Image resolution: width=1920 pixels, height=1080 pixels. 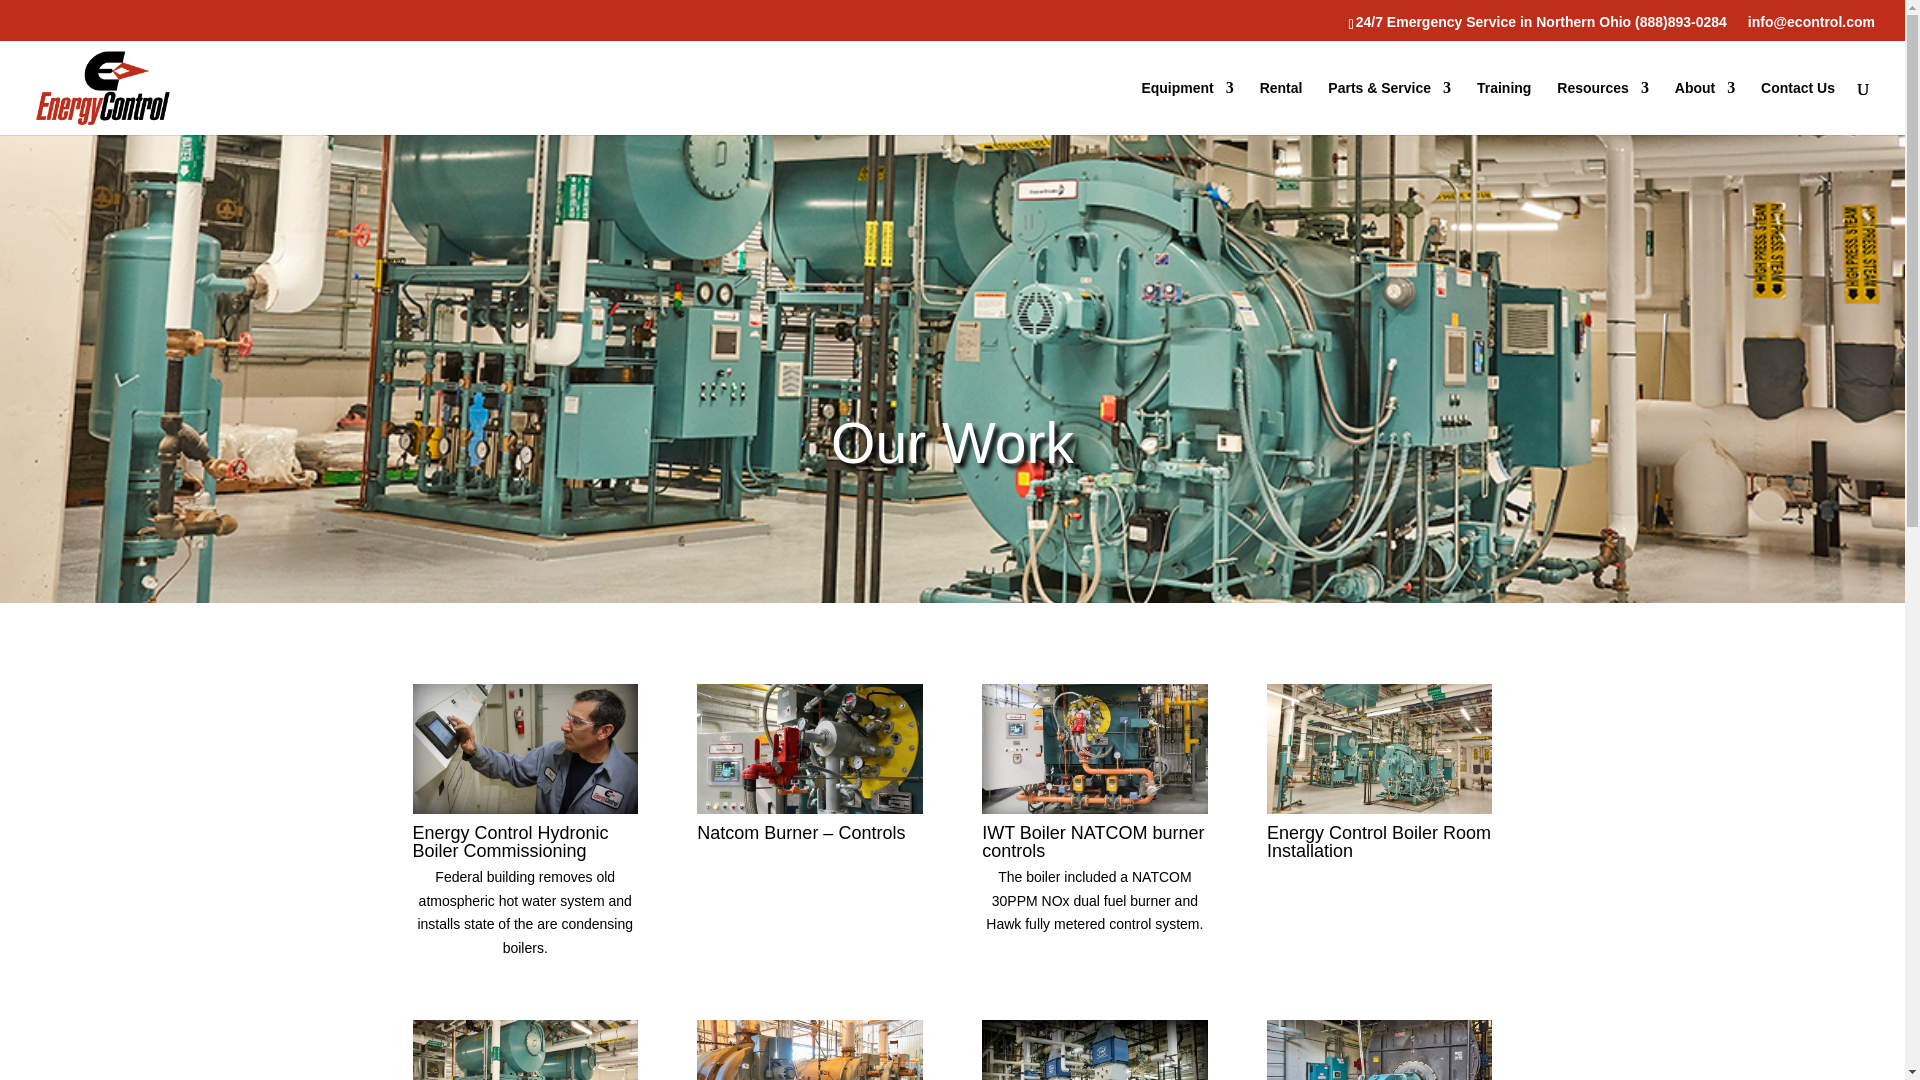 I want to click on Energy Control Boiler Room Installation, so click(x=1379, y=808).